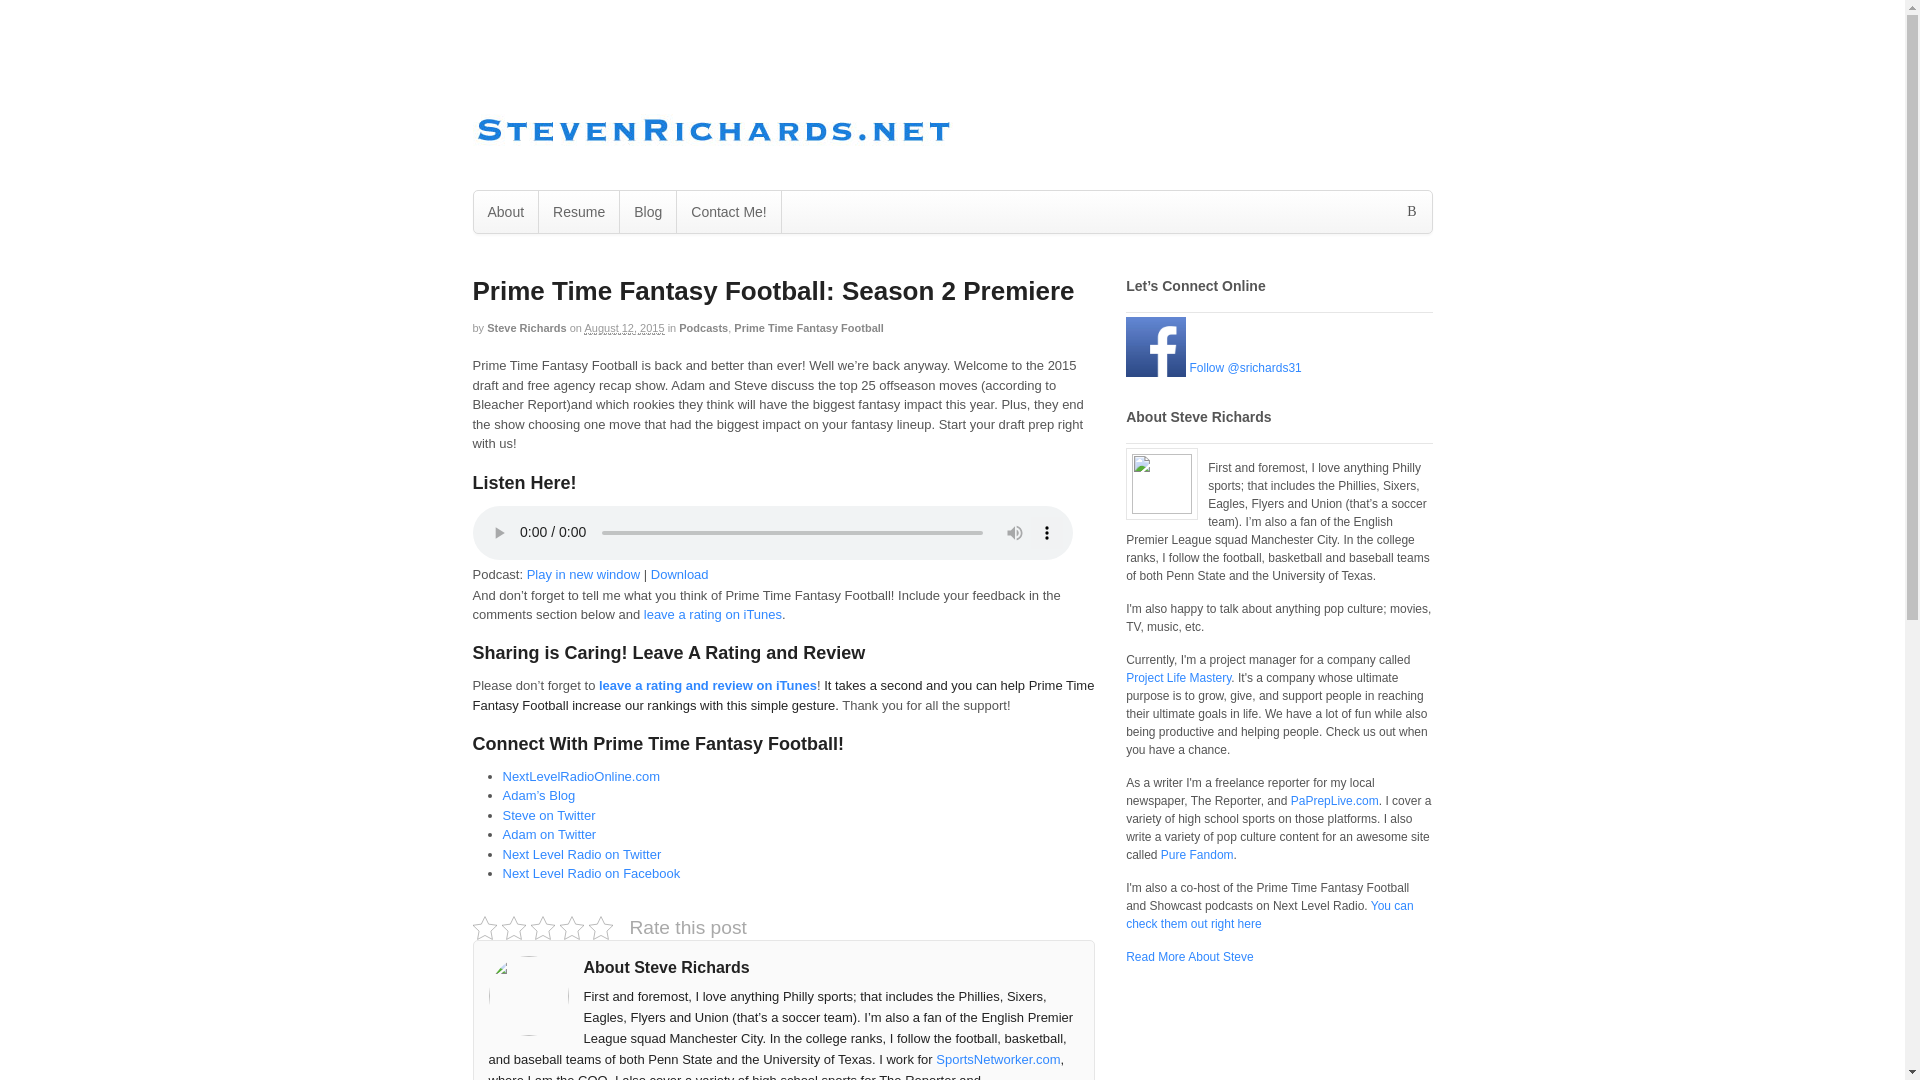  What do you see at coordinates (808, 327) in the screenshot?
I see `Prime Time Fantasy Football` at bounding box center [808, 327].